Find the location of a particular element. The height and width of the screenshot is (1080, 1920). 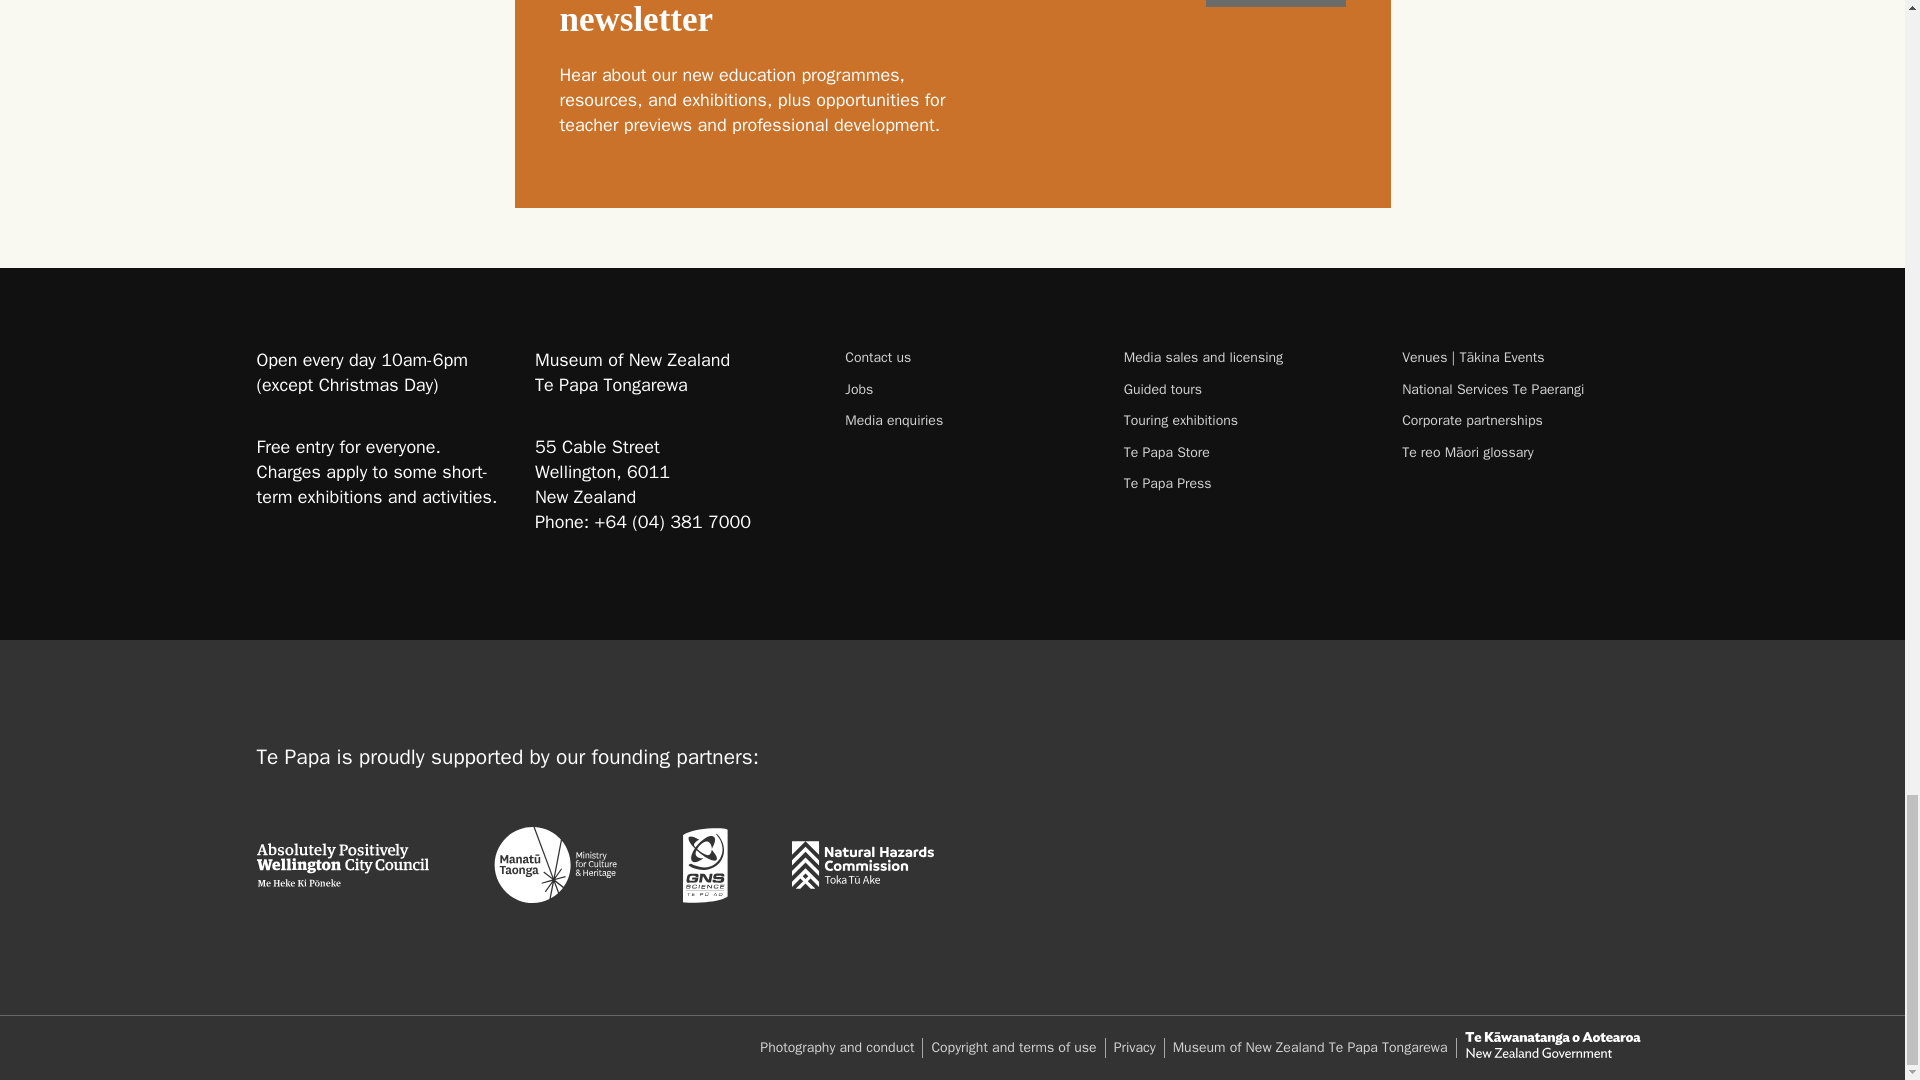

Guided tours is located at coordinates (1246, 389).